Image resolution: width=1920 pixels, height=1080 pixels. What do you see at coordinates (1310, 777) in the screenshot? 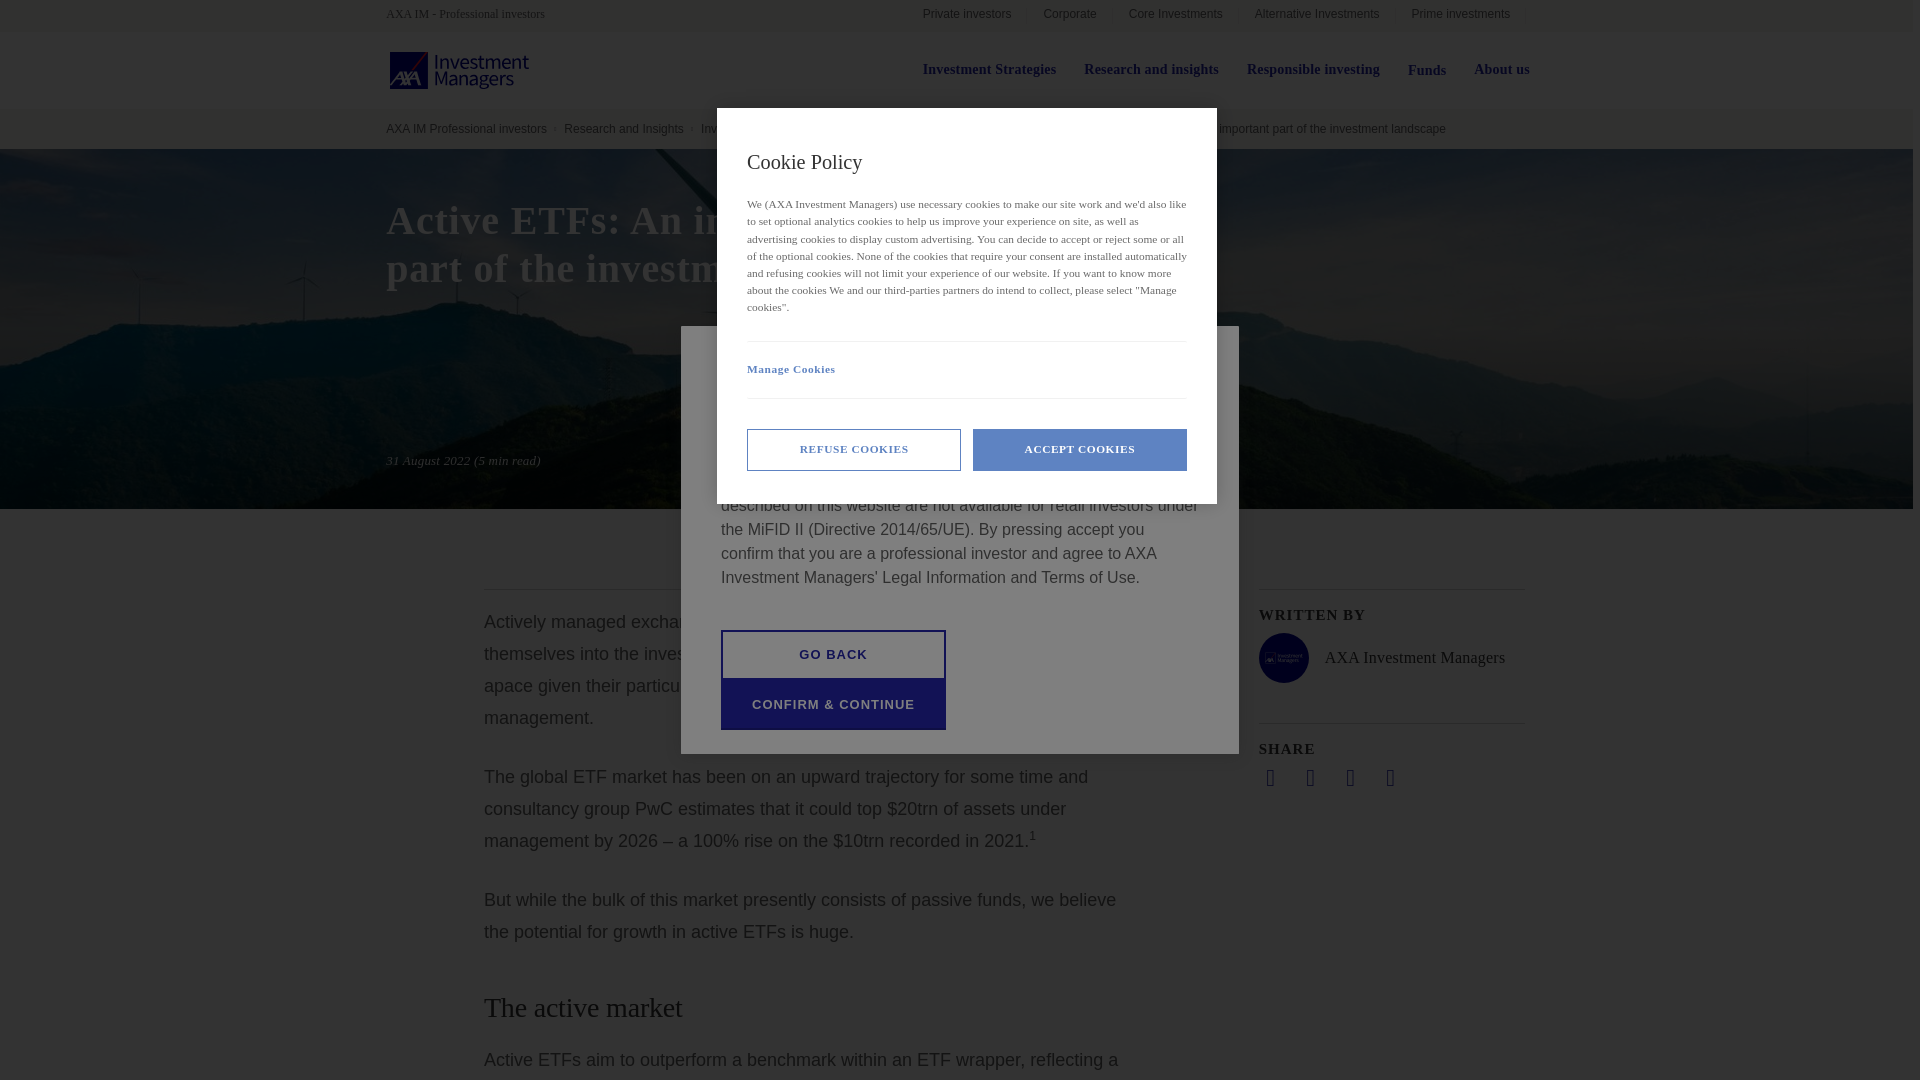
I see `Share on twitter - New window` at bounding box center [1310, 777].